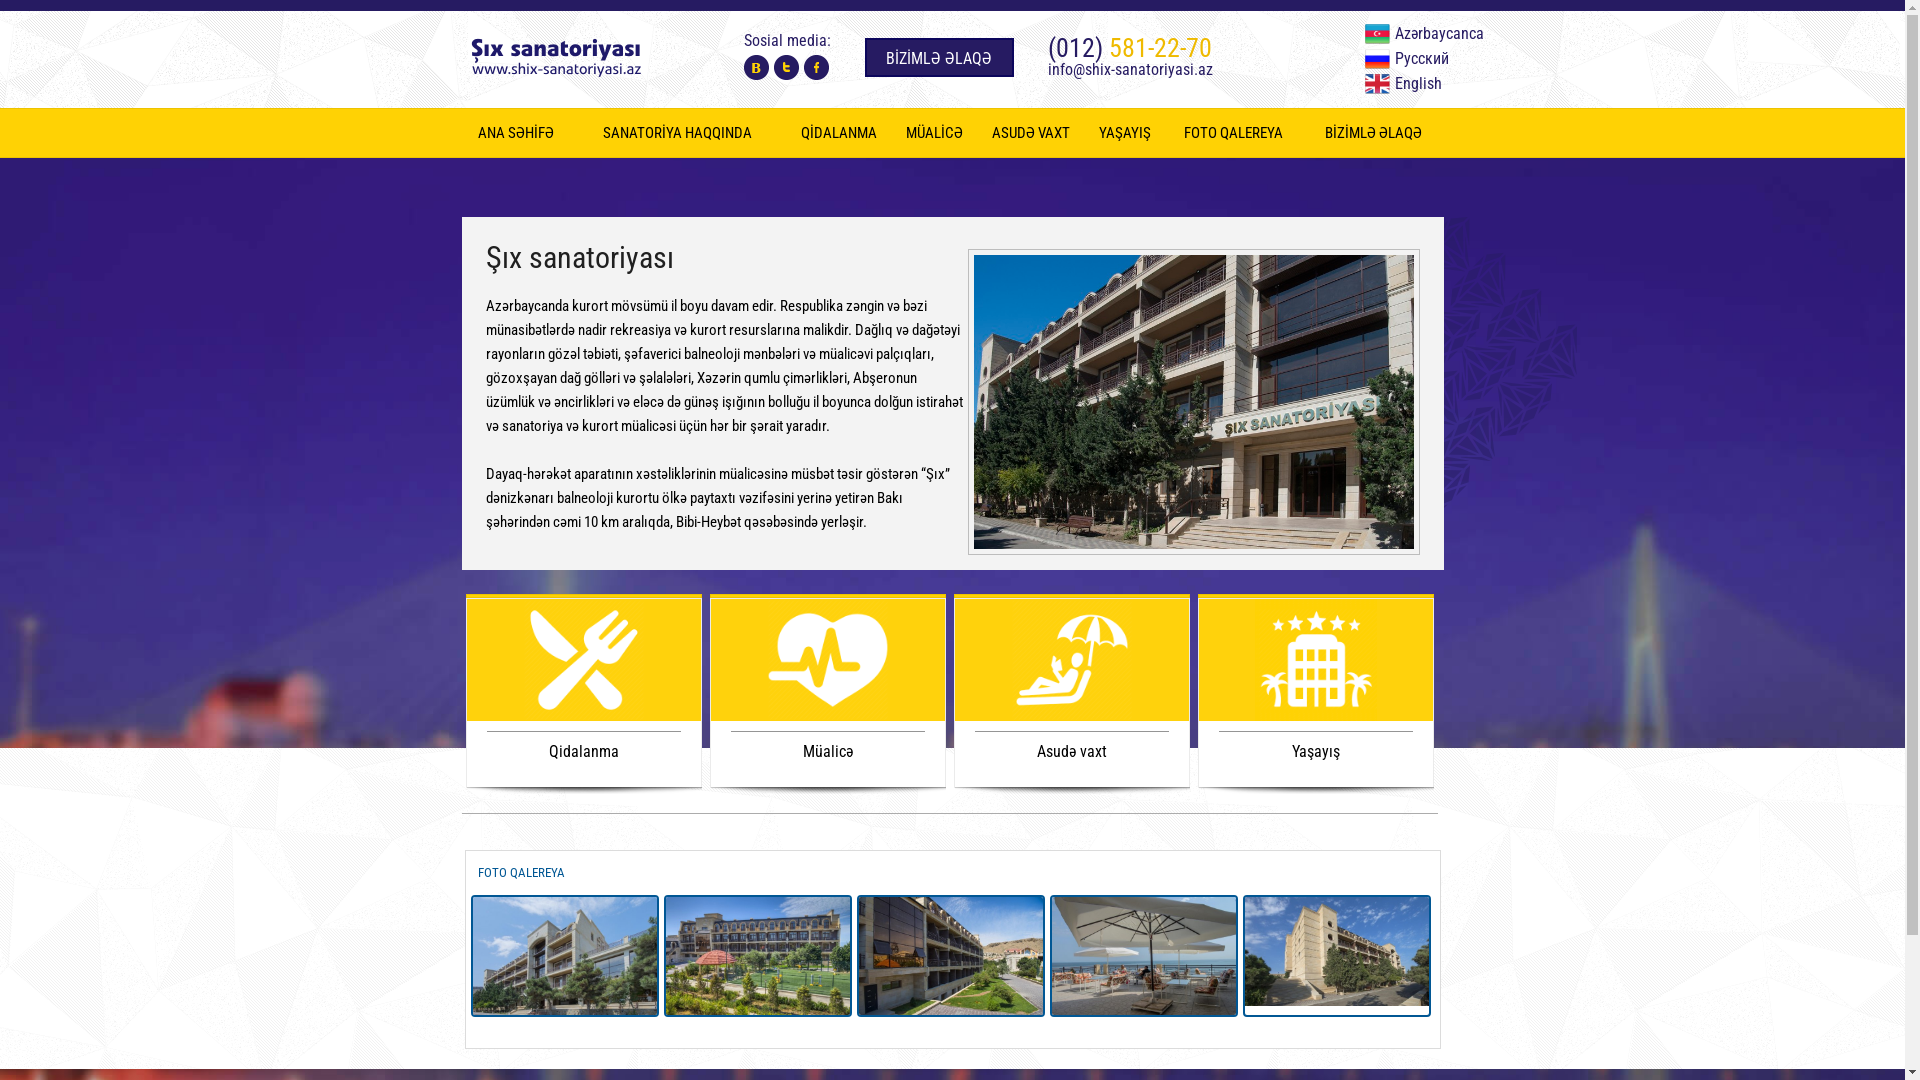 The image size is (1920, 1080). I want to click on QIDALANMA, so click(840, 133).